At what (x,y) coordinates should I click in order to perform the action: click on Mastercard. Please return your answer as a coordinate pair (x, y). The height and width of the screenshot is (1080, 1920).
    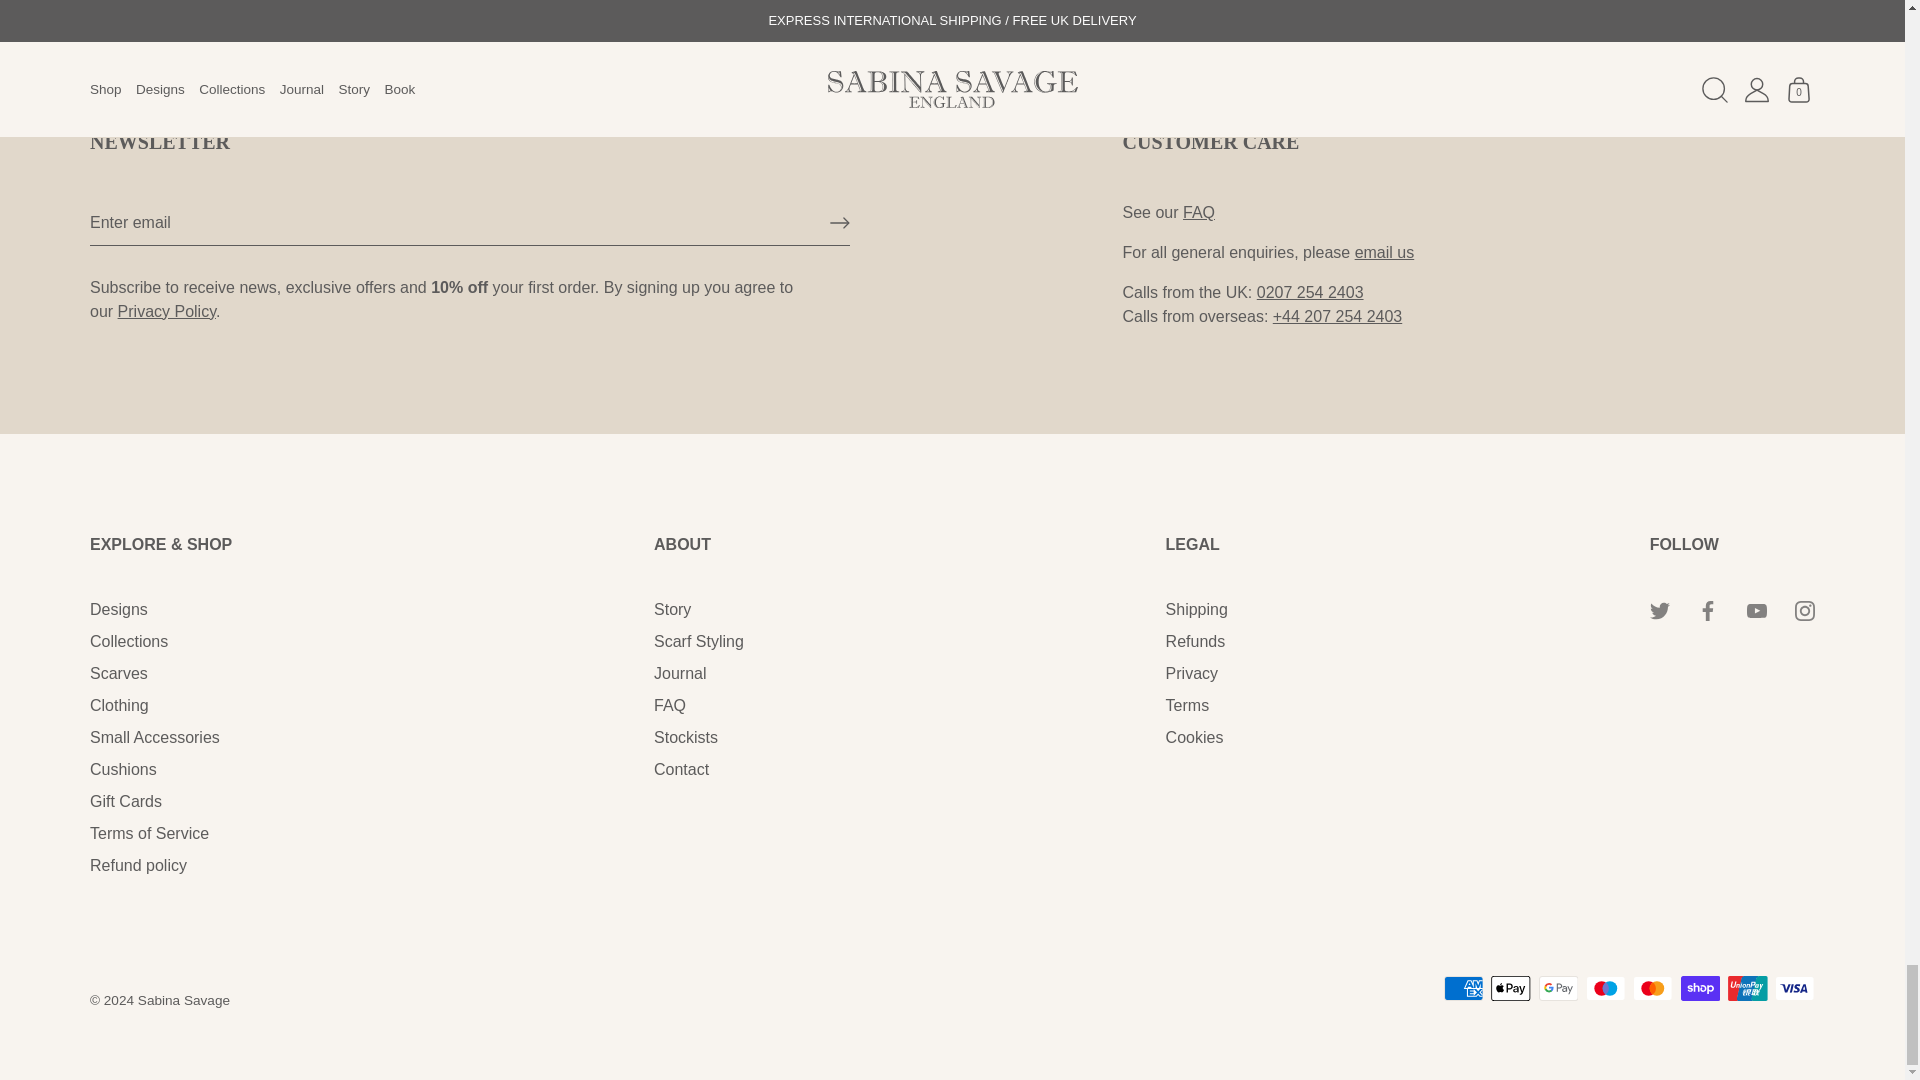
    Looking at the image, I should click on (1652, 988).